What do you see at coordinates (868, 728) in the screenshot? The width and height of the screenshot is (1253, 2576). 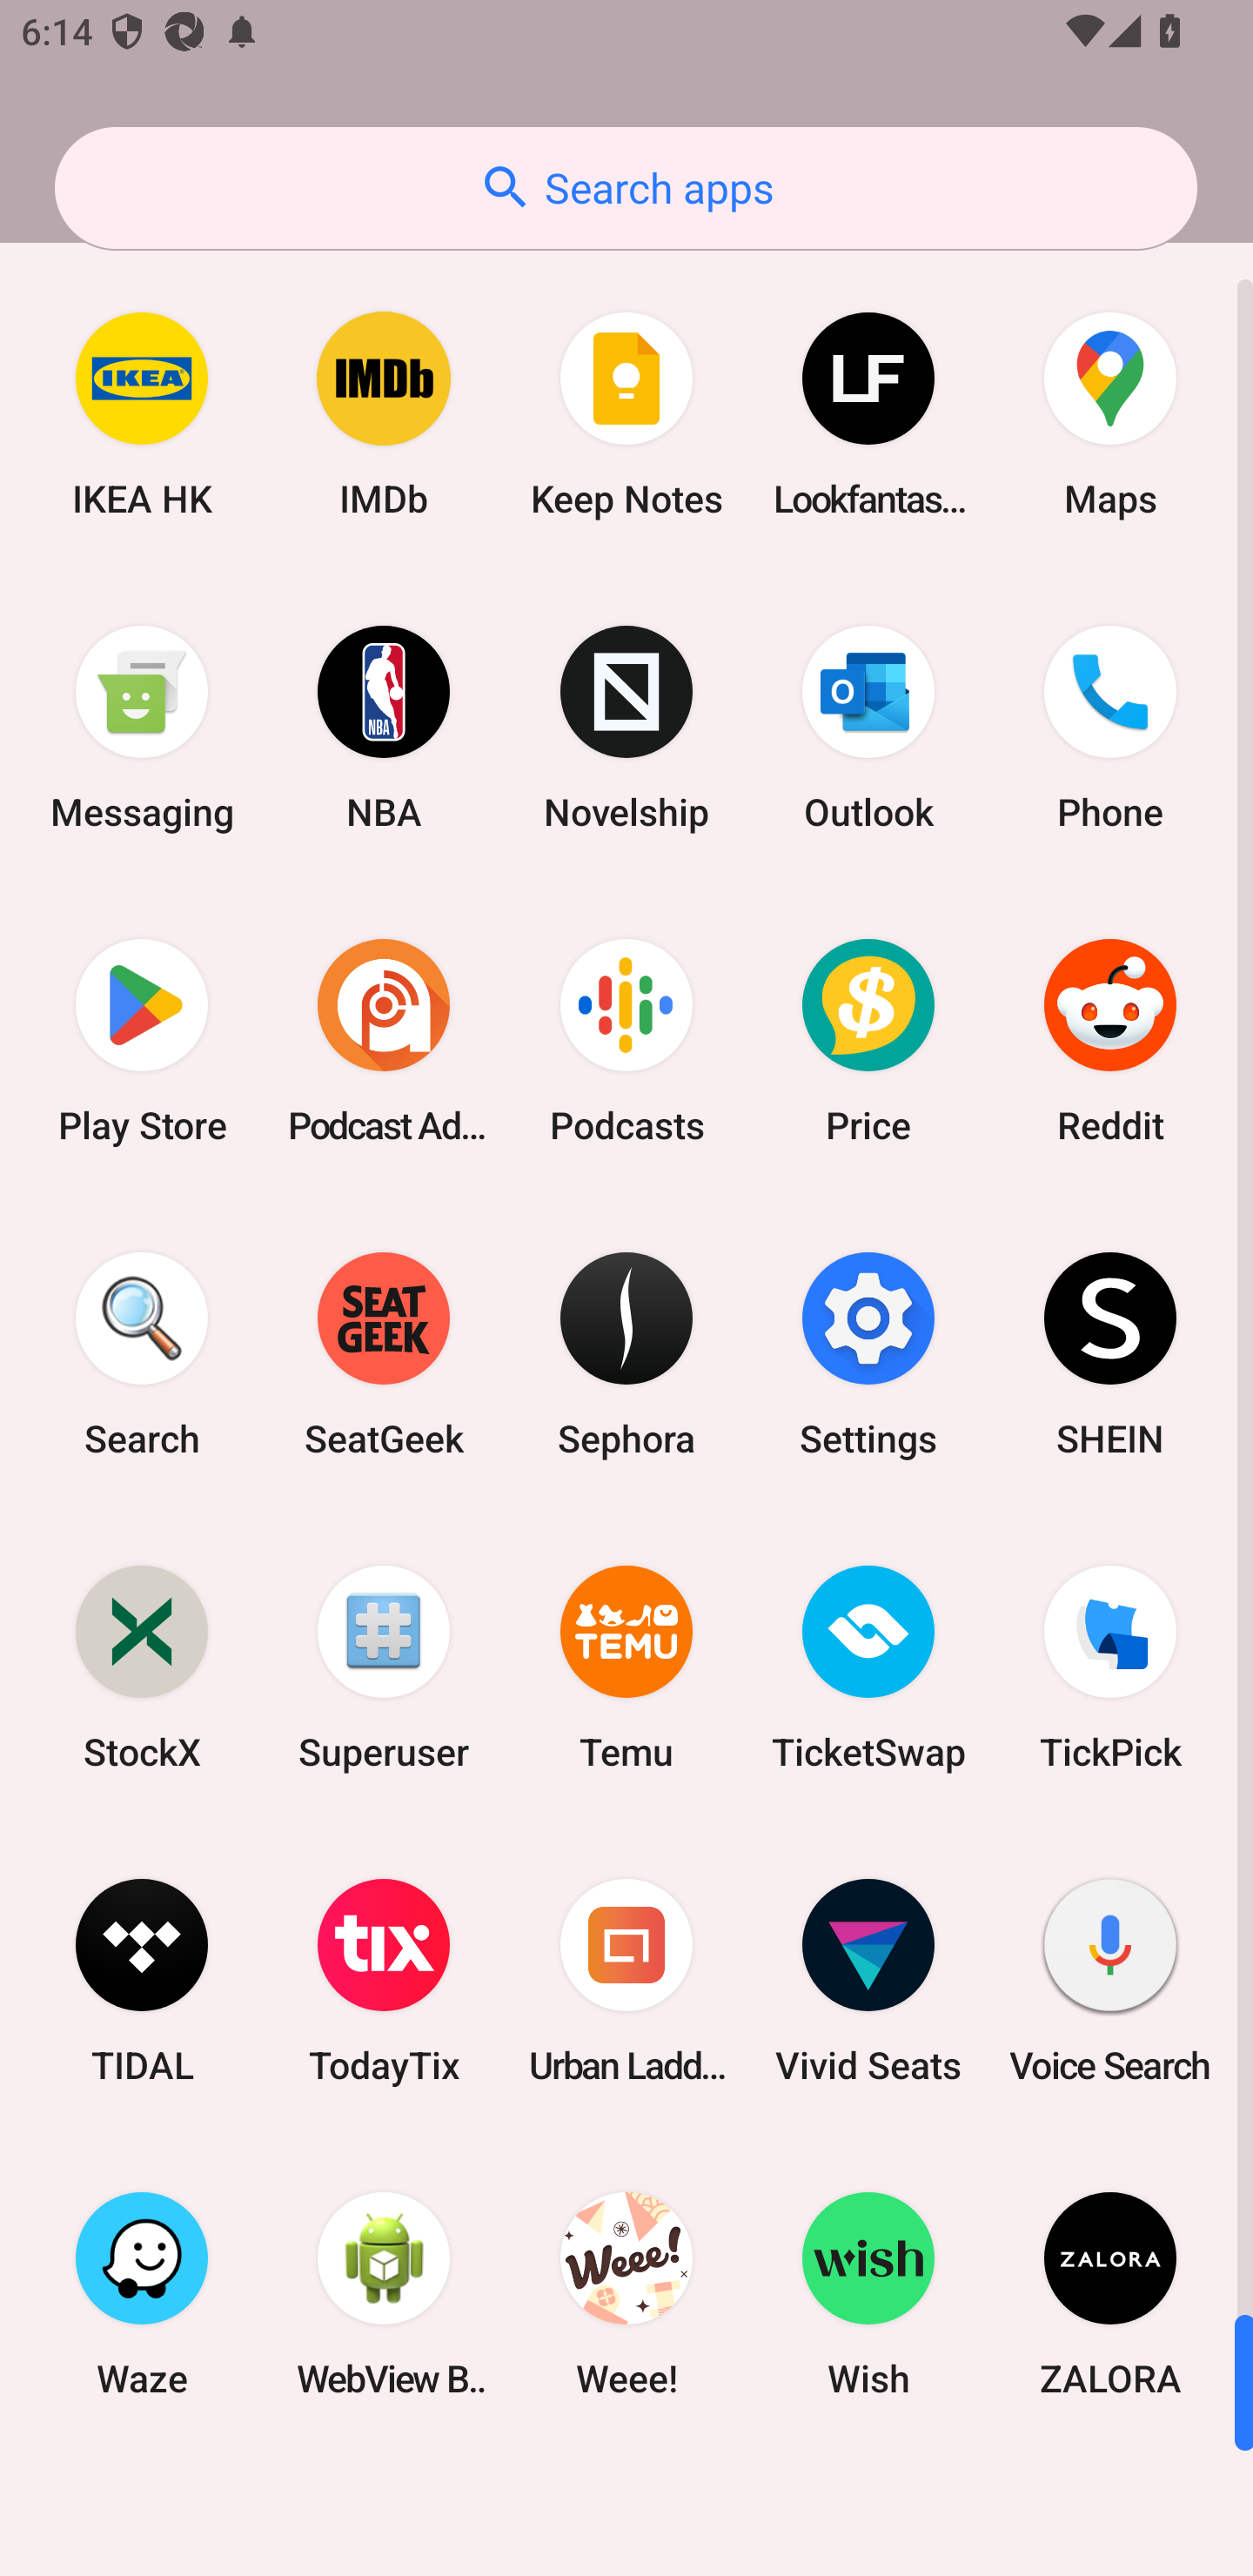 I see `Outlook` at bounding box center [868, 728].